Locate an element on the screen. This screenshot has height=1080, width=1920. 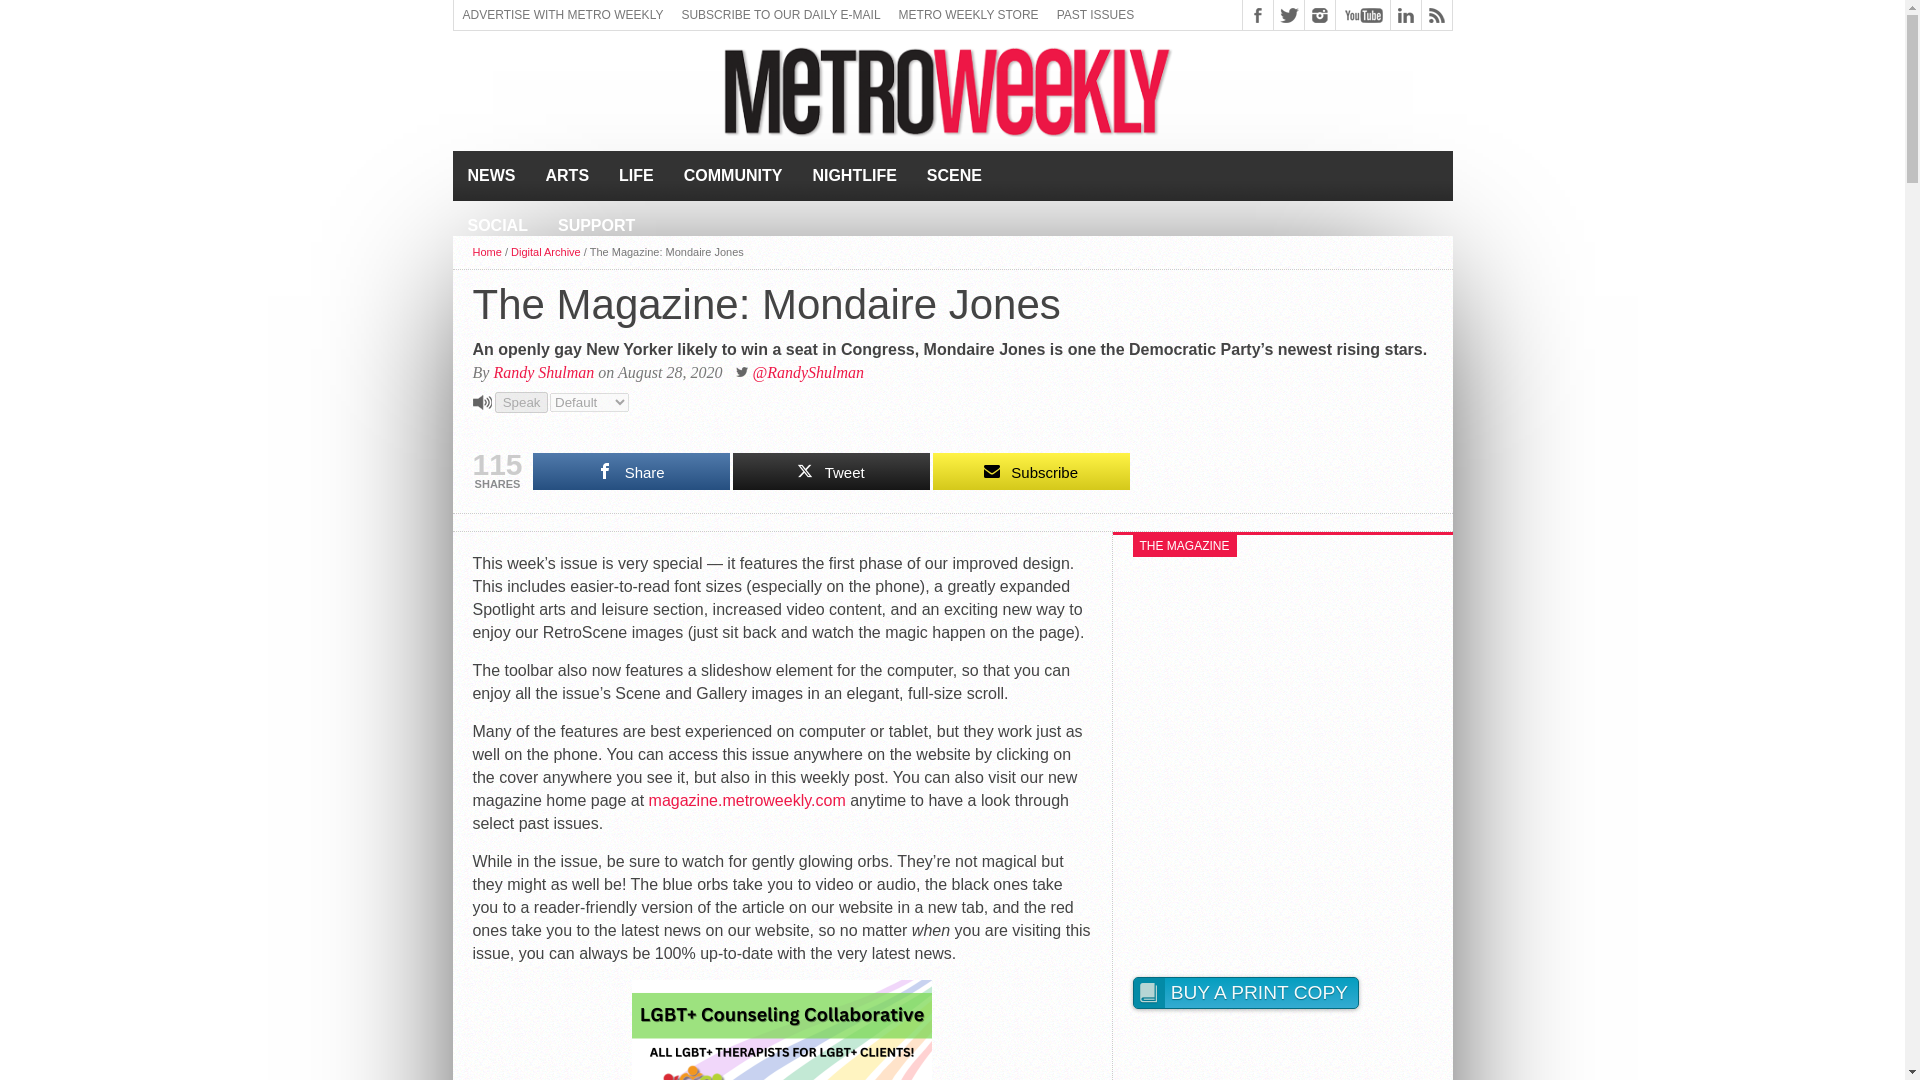
Peecho Simple Print Button is located at coordinates (1244, 993).